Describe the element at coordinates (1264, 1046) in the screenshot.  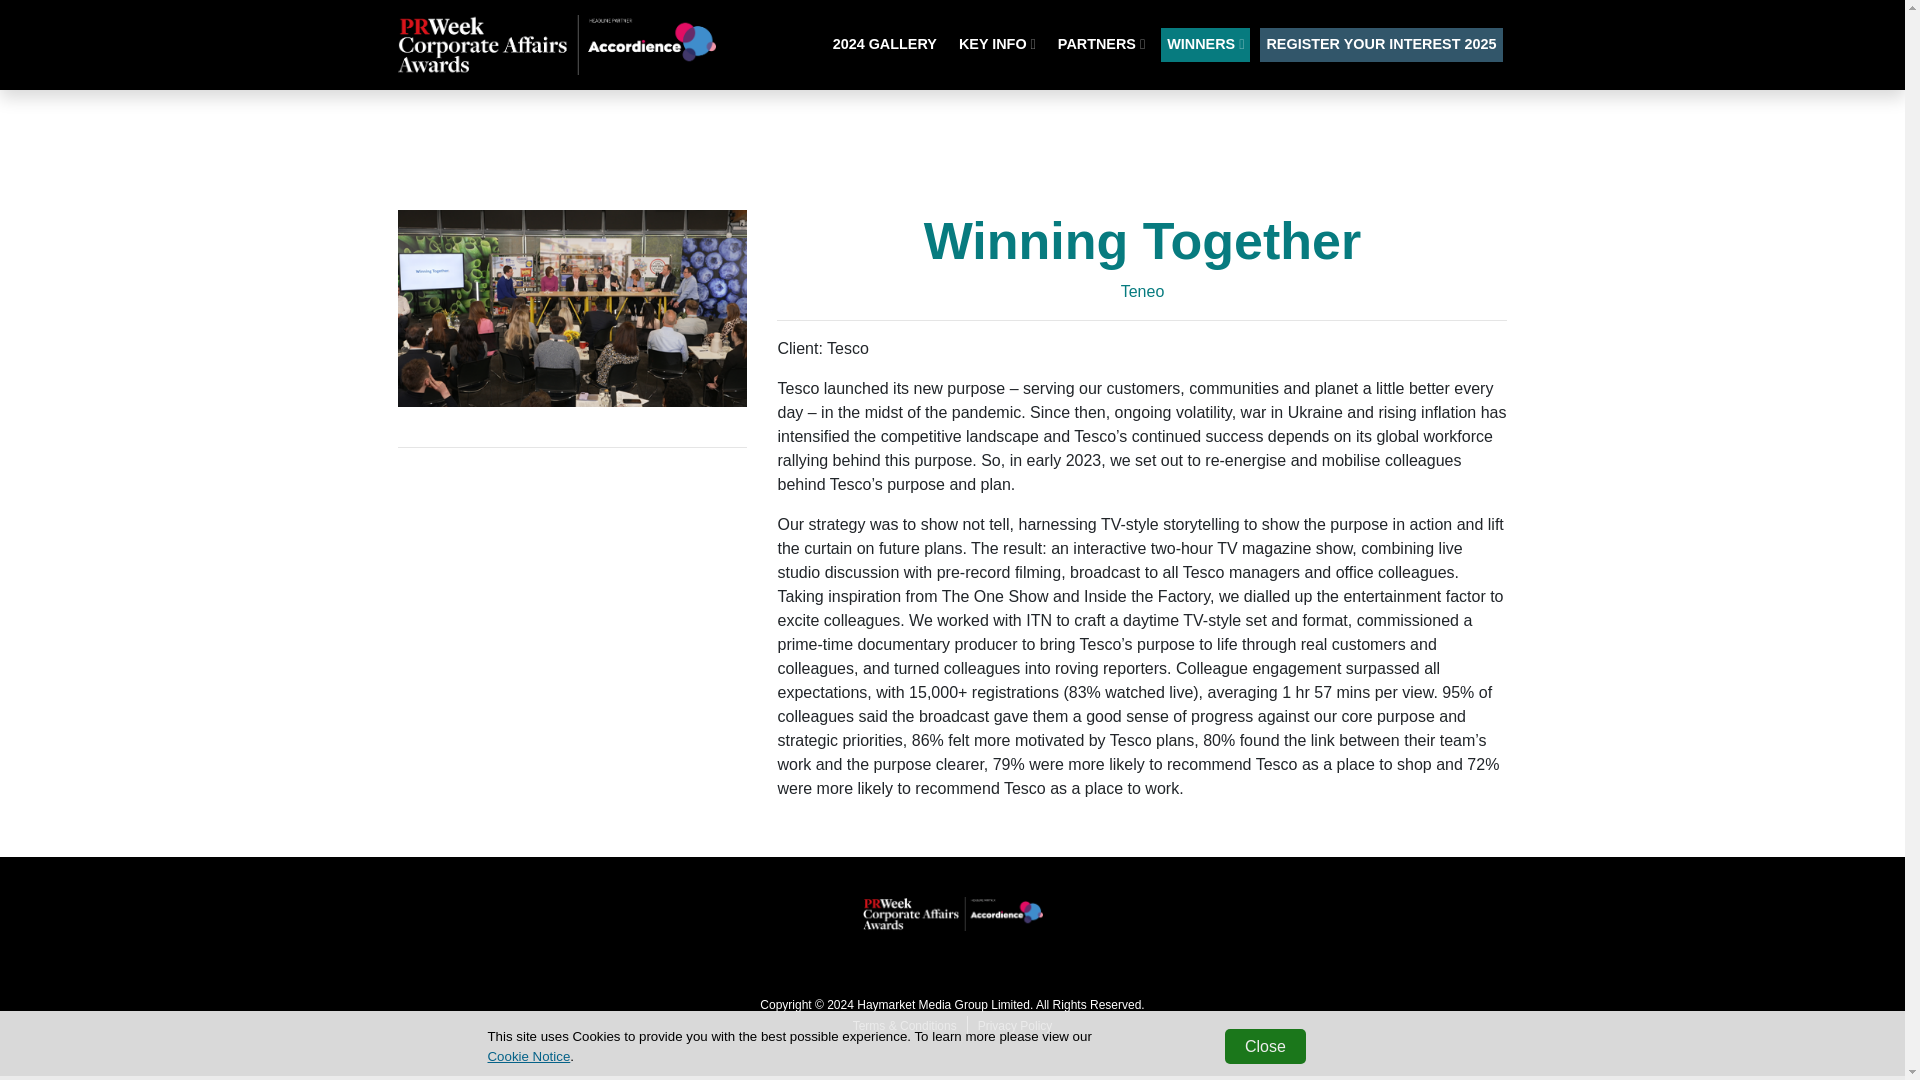
I see `Close` at that location.